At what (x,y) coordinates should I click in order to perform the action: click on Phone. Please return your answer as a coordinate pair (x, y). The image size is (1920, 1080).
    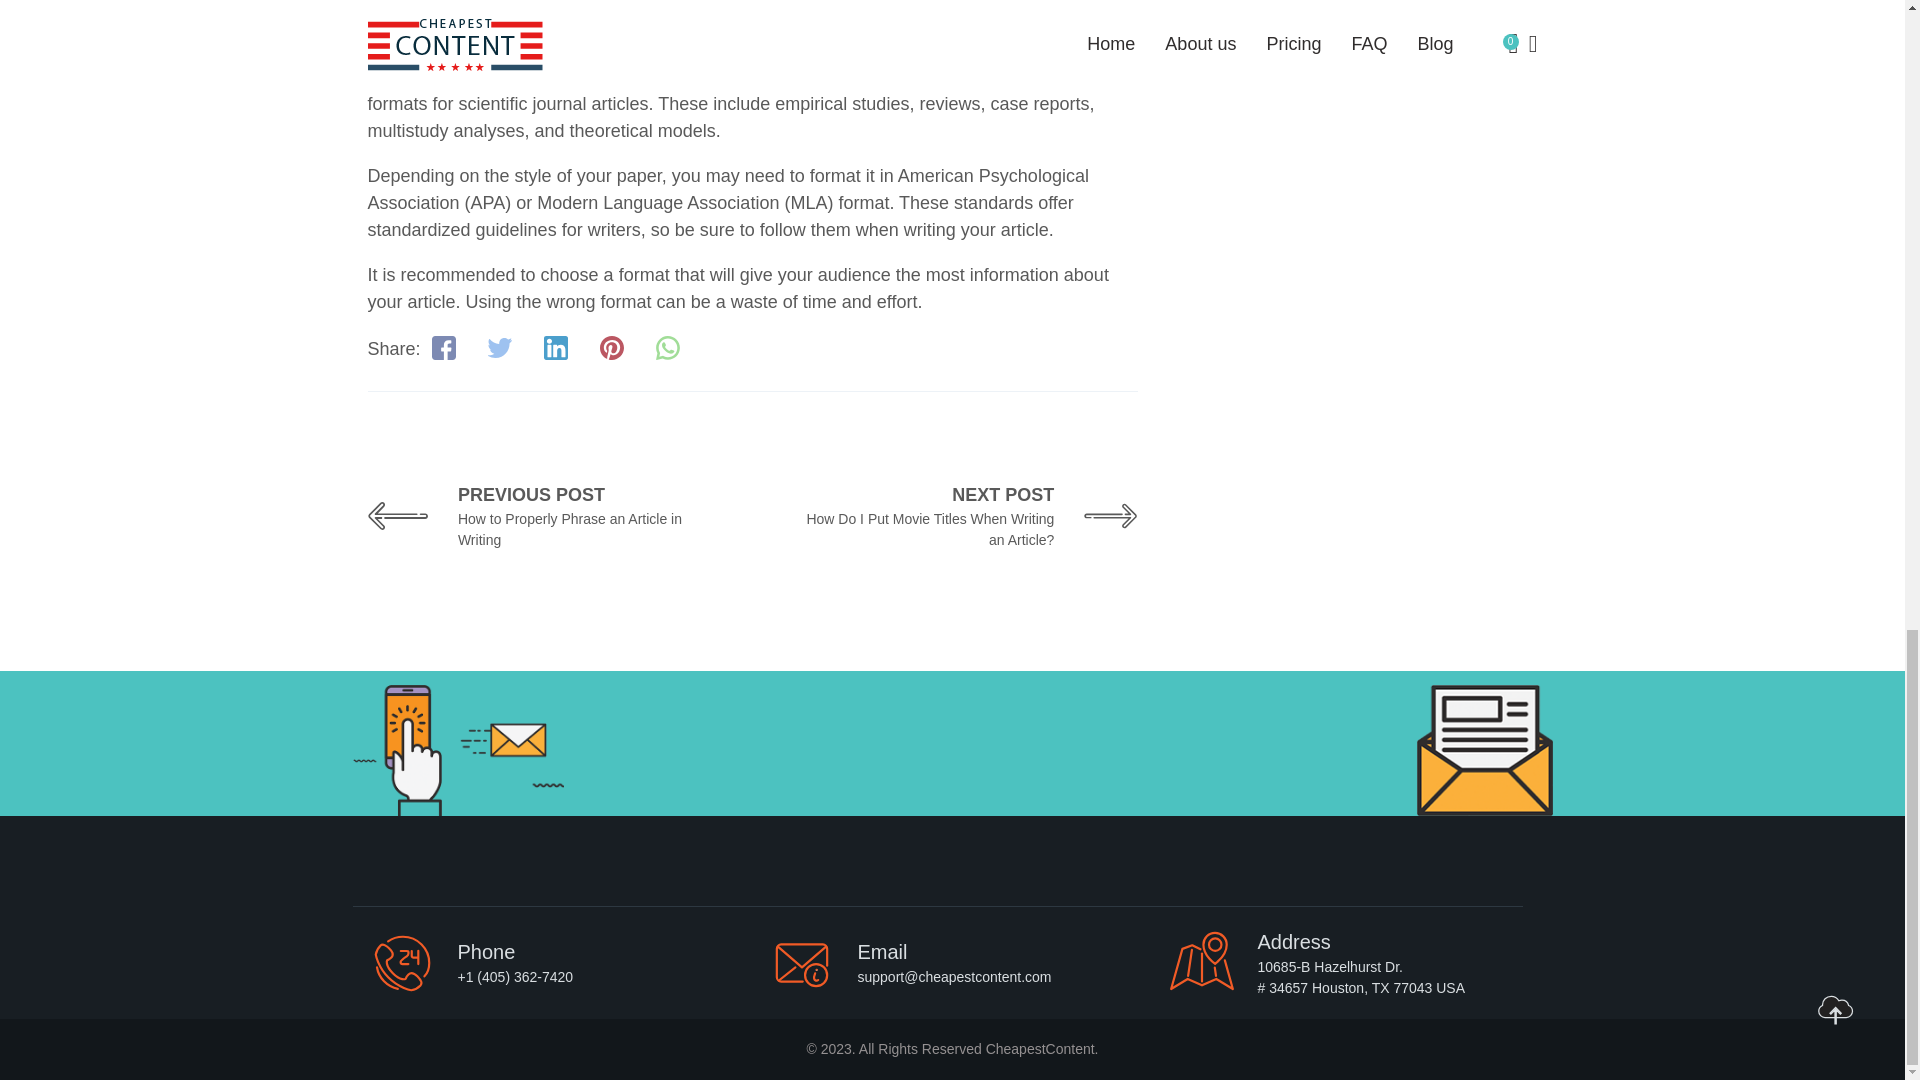
    Looking at the image, I should click on (541, 516).